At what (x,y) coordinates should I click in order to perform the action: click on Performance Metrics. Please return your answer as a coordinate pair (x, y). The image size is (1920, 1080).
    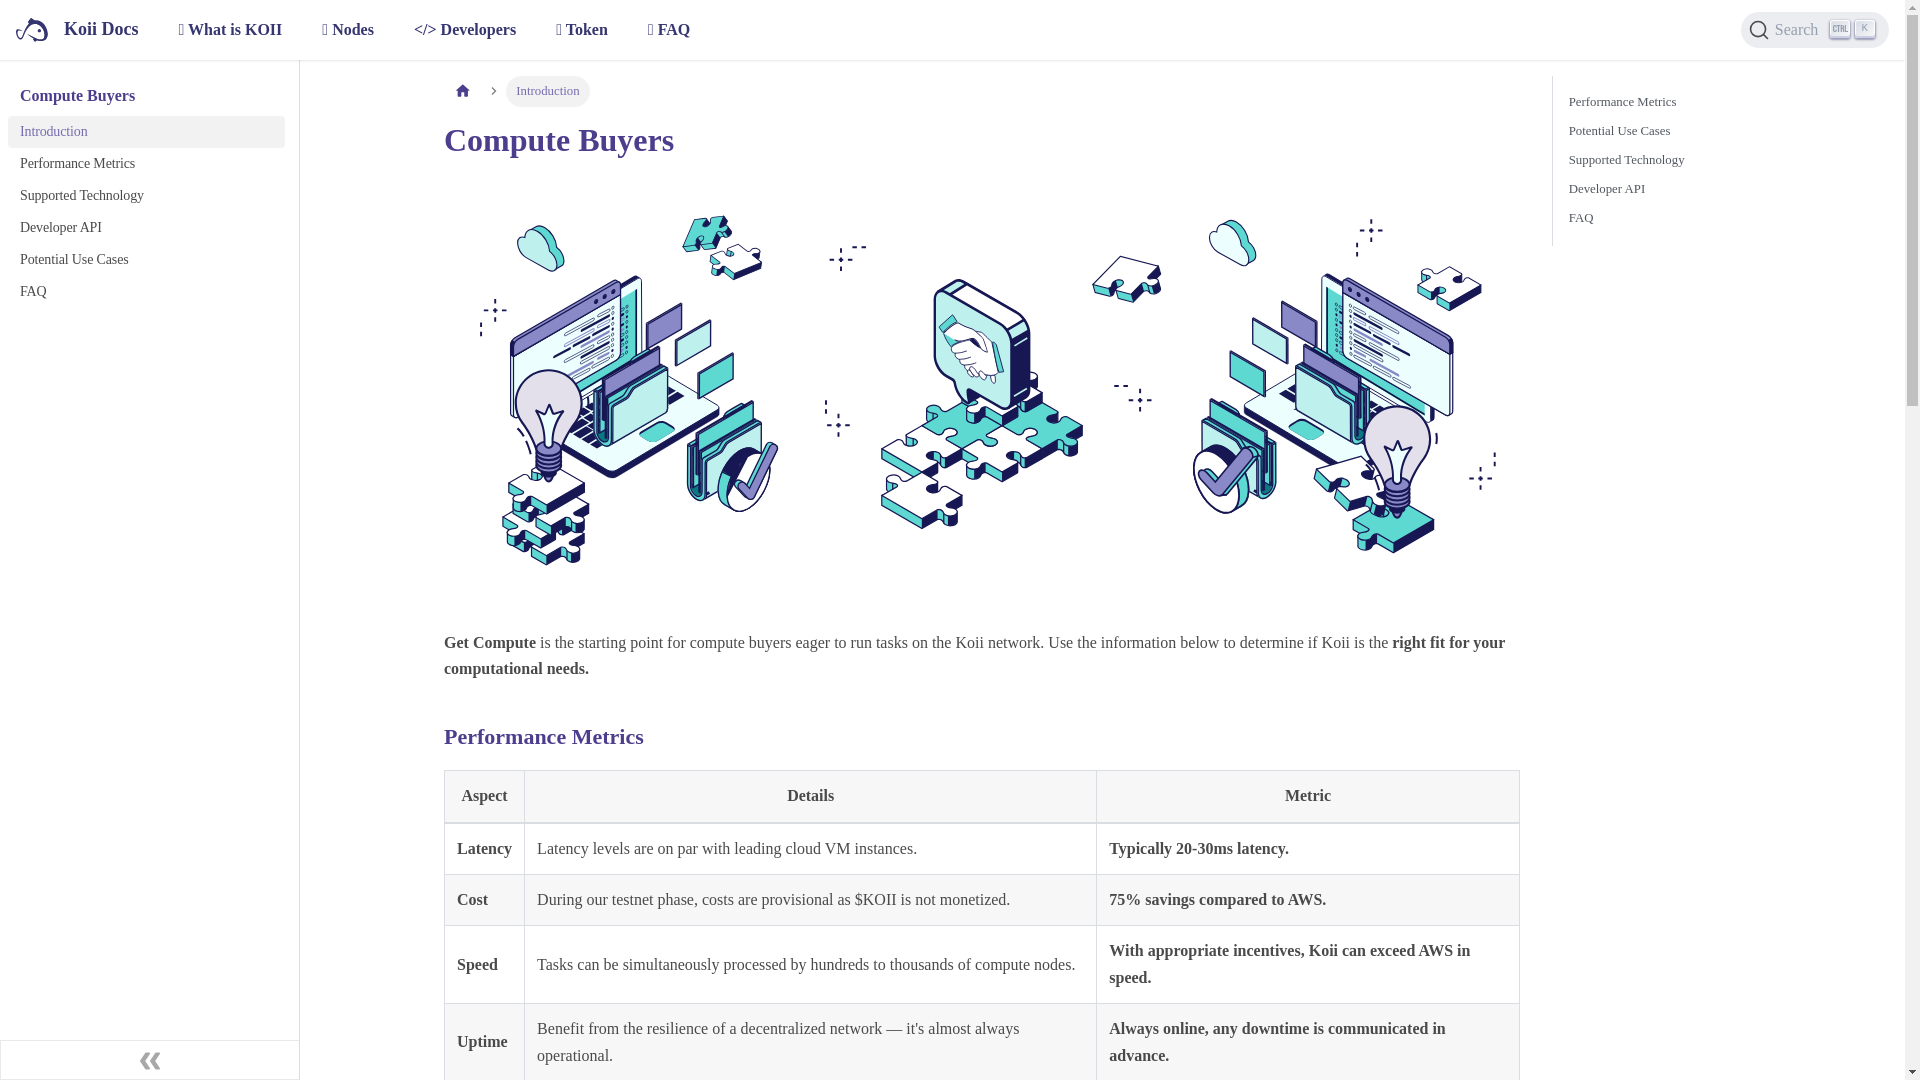
    Looking at the image, I should click on (1724, 130).